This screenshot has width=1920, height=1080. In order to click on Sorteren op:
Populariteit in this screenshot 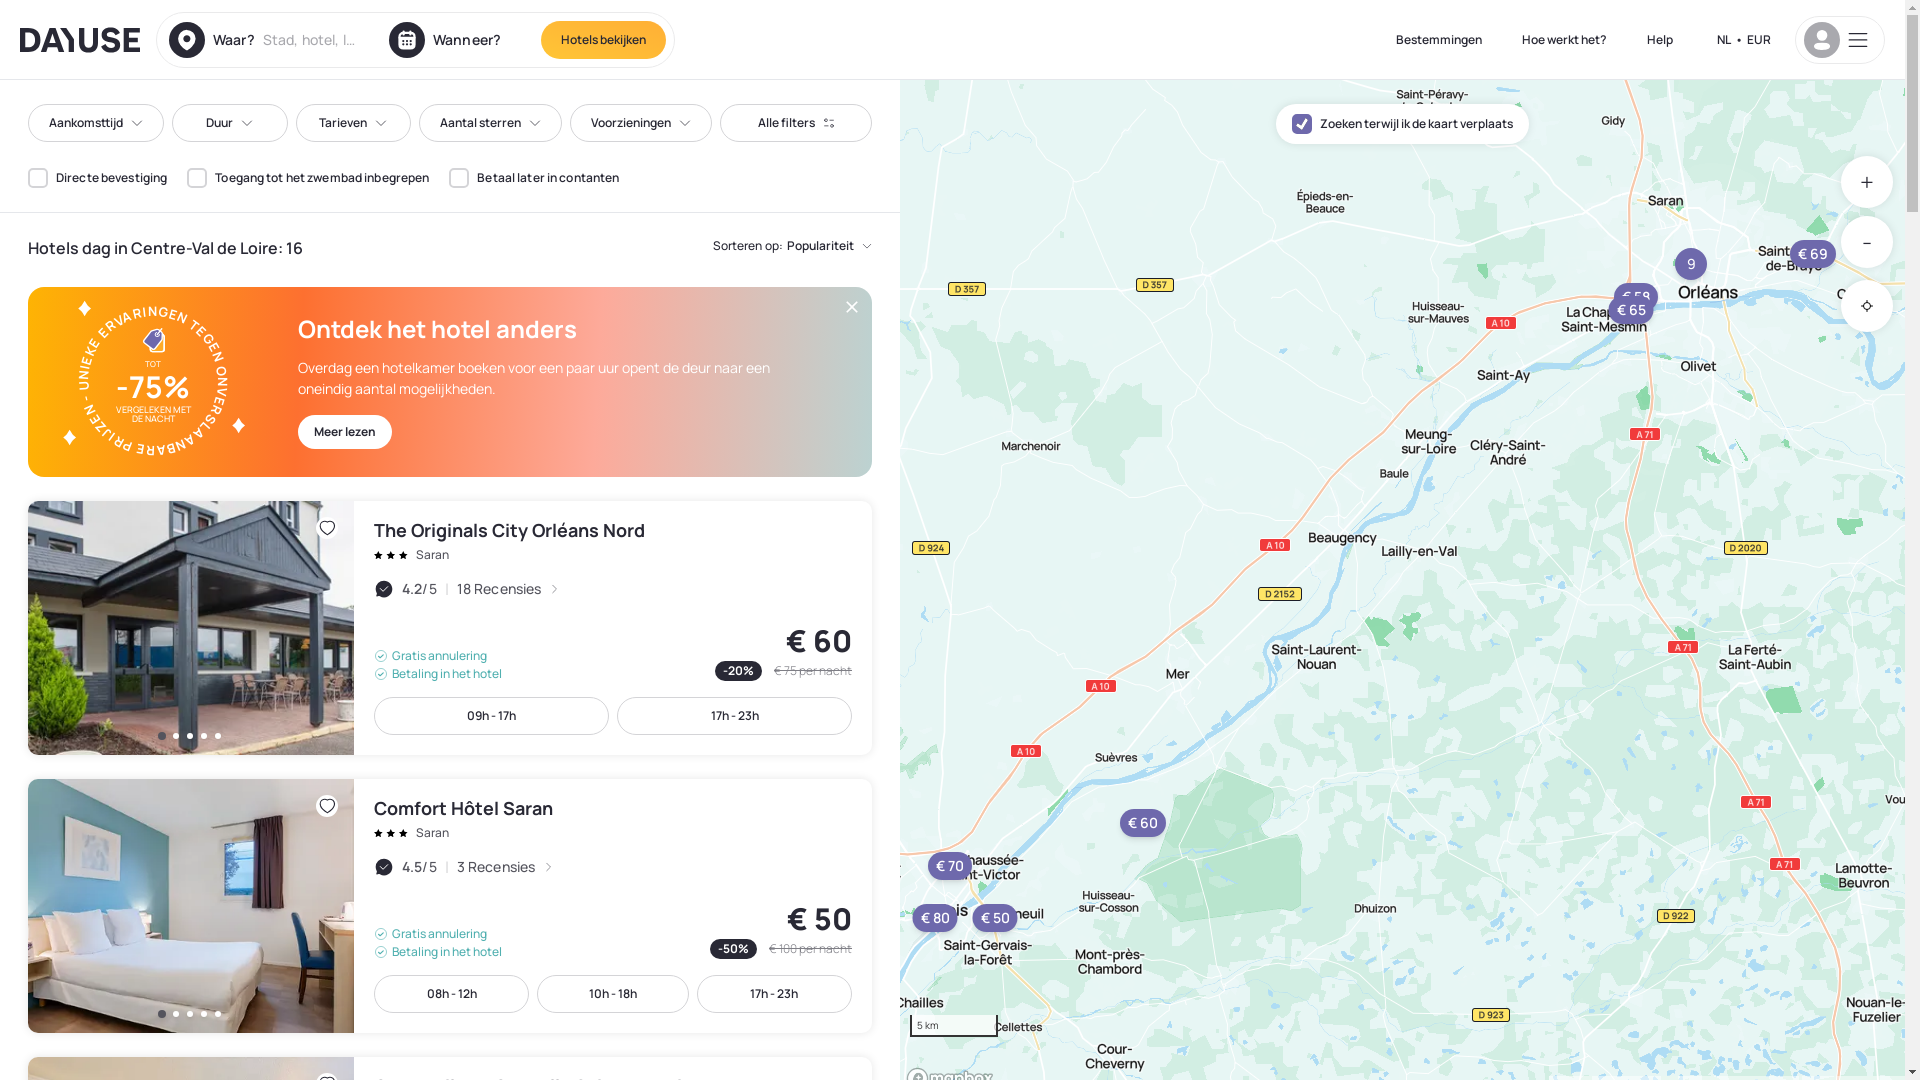, I will do `click(792, 246)`.